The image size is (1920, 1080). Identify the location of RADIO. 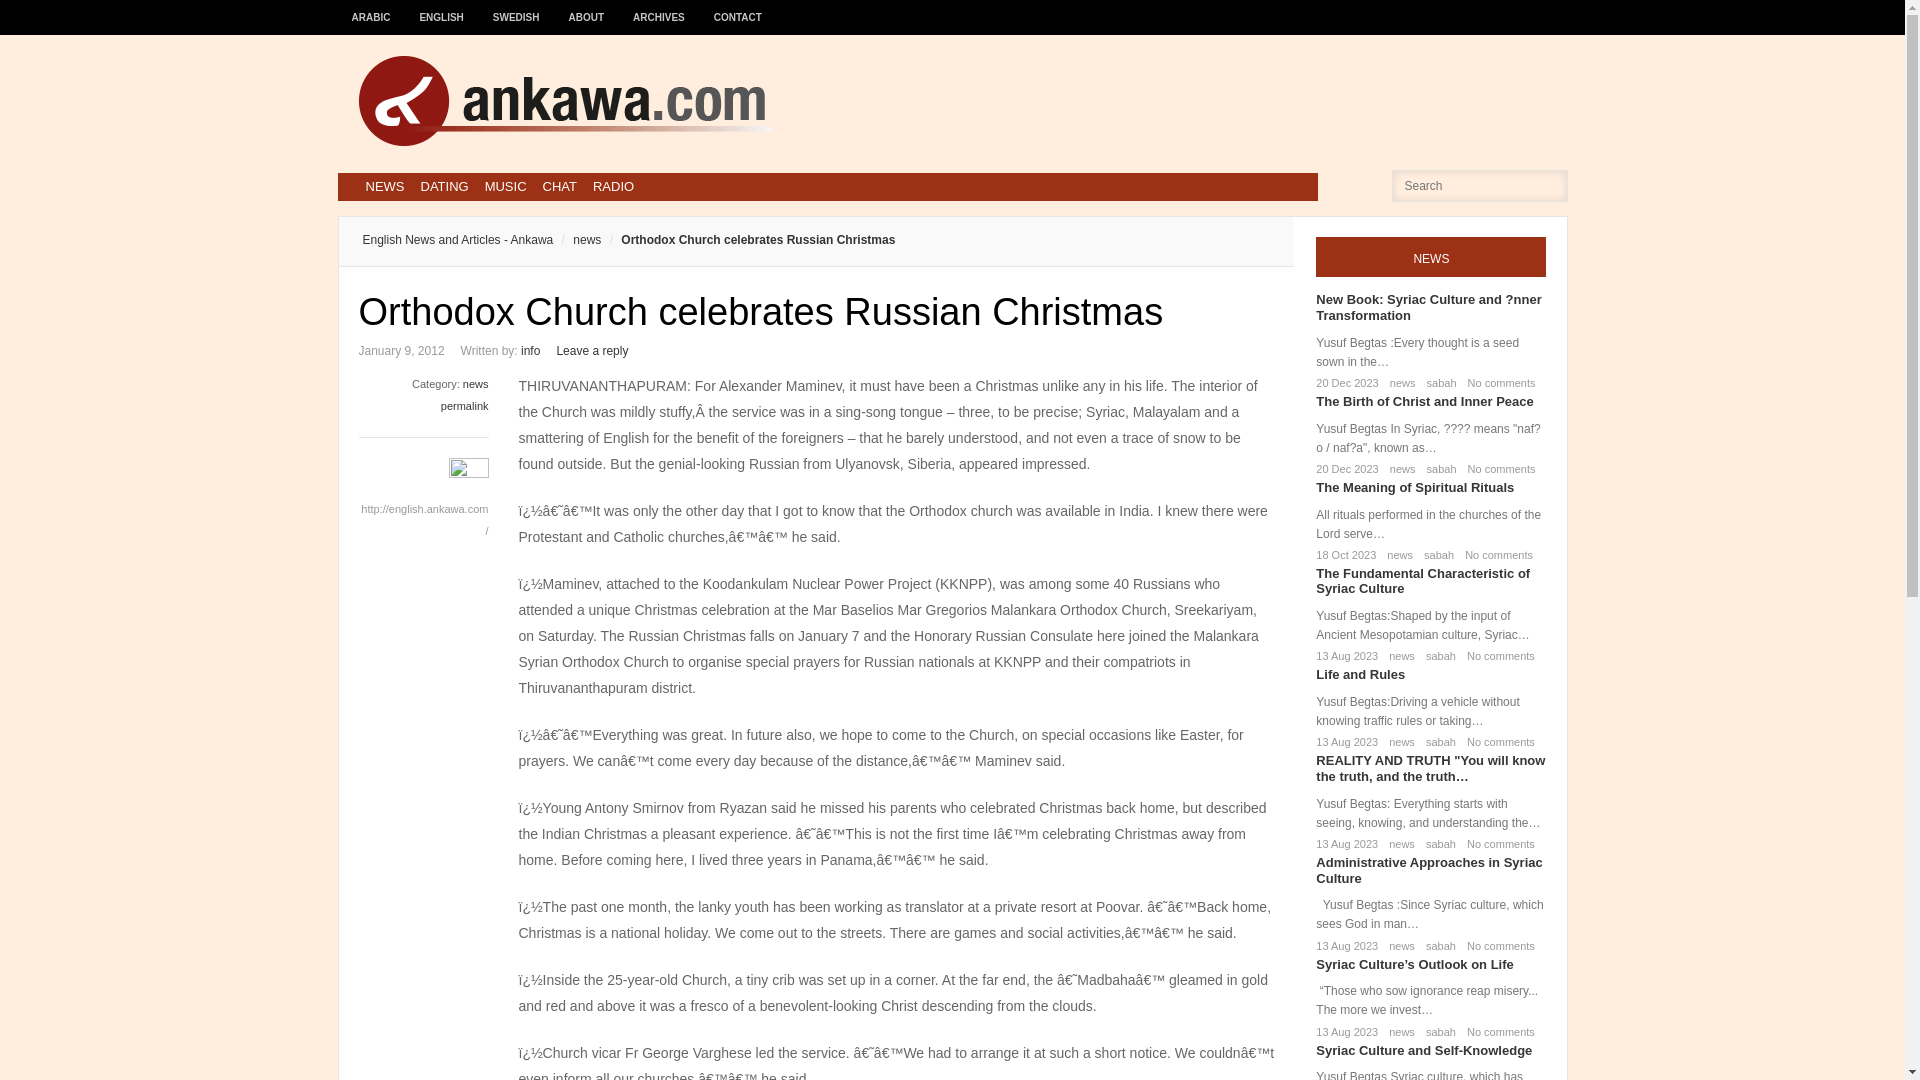
(613, 186).